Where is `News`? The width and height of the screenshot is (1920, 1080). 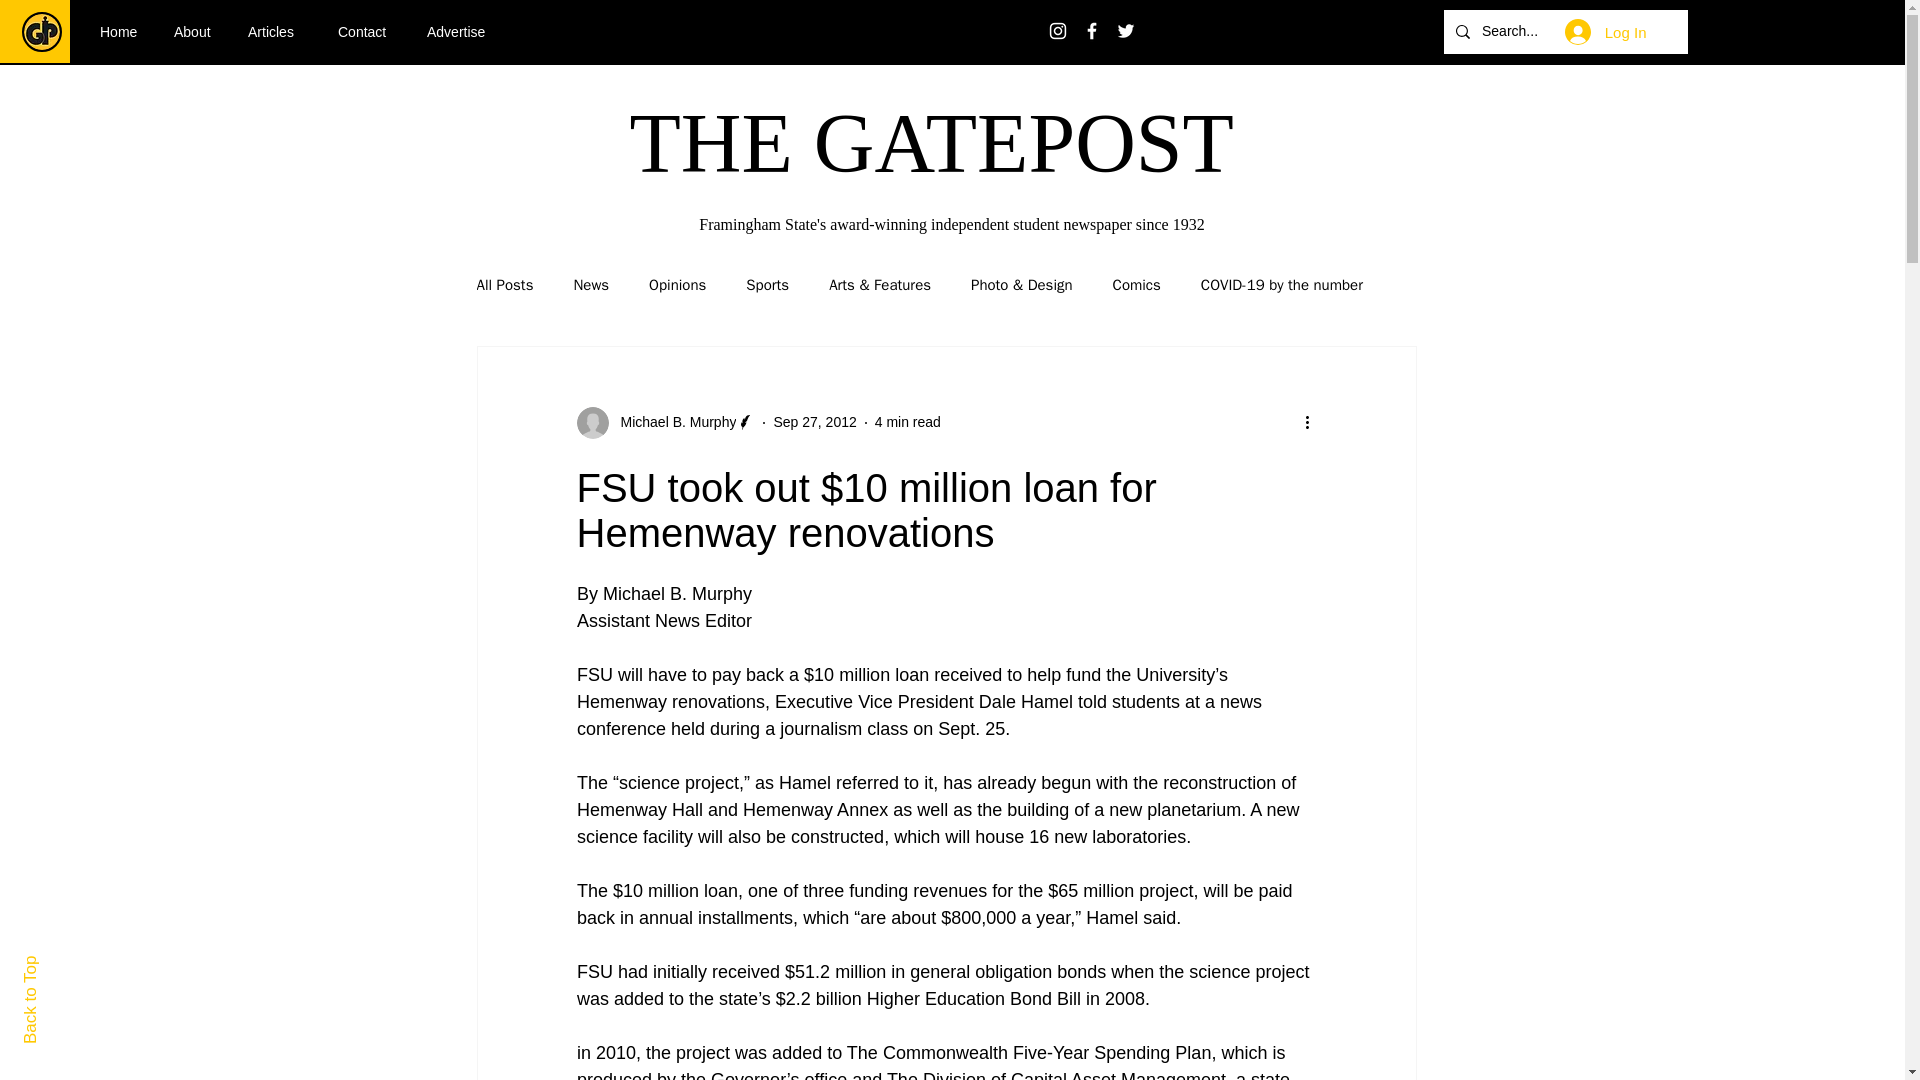
News is located at coordinates (590, 285).